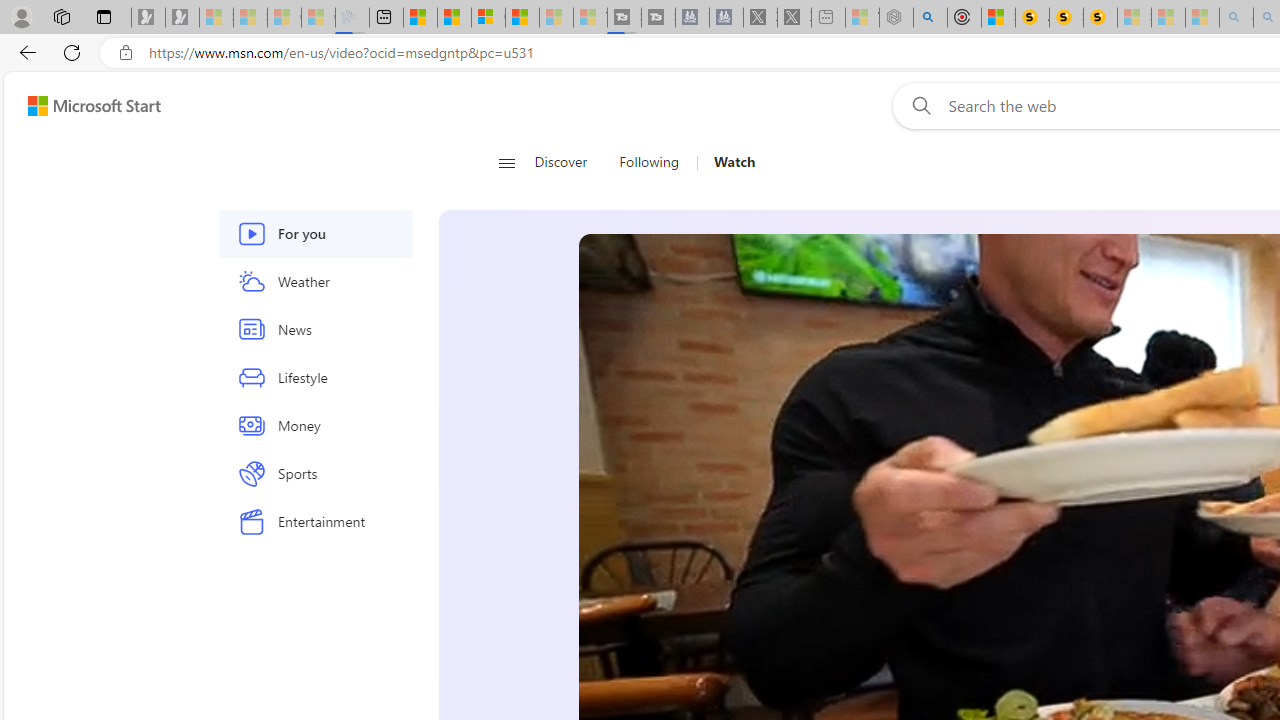 The width and height of the screenshot is (1280, 720). I want to click on Skip to content, so click(86, 106).